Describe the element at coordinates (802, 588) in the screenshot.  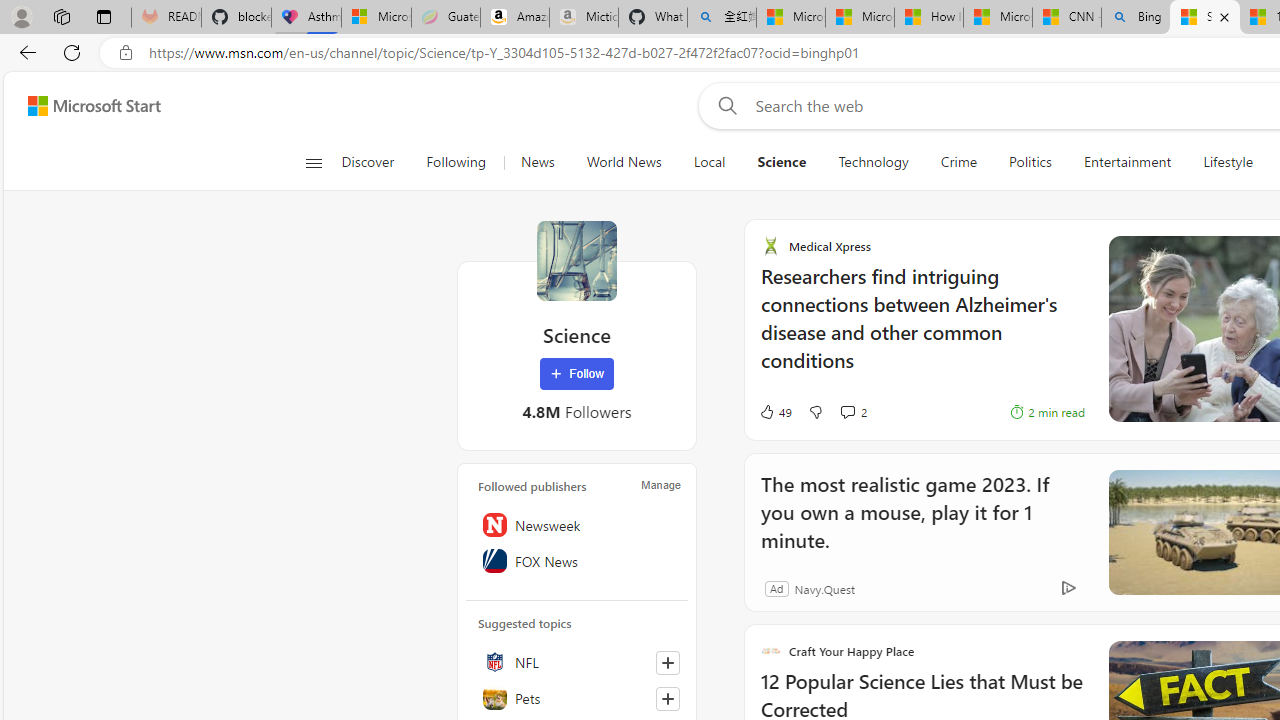
I see `Navy.Quest` at that location.